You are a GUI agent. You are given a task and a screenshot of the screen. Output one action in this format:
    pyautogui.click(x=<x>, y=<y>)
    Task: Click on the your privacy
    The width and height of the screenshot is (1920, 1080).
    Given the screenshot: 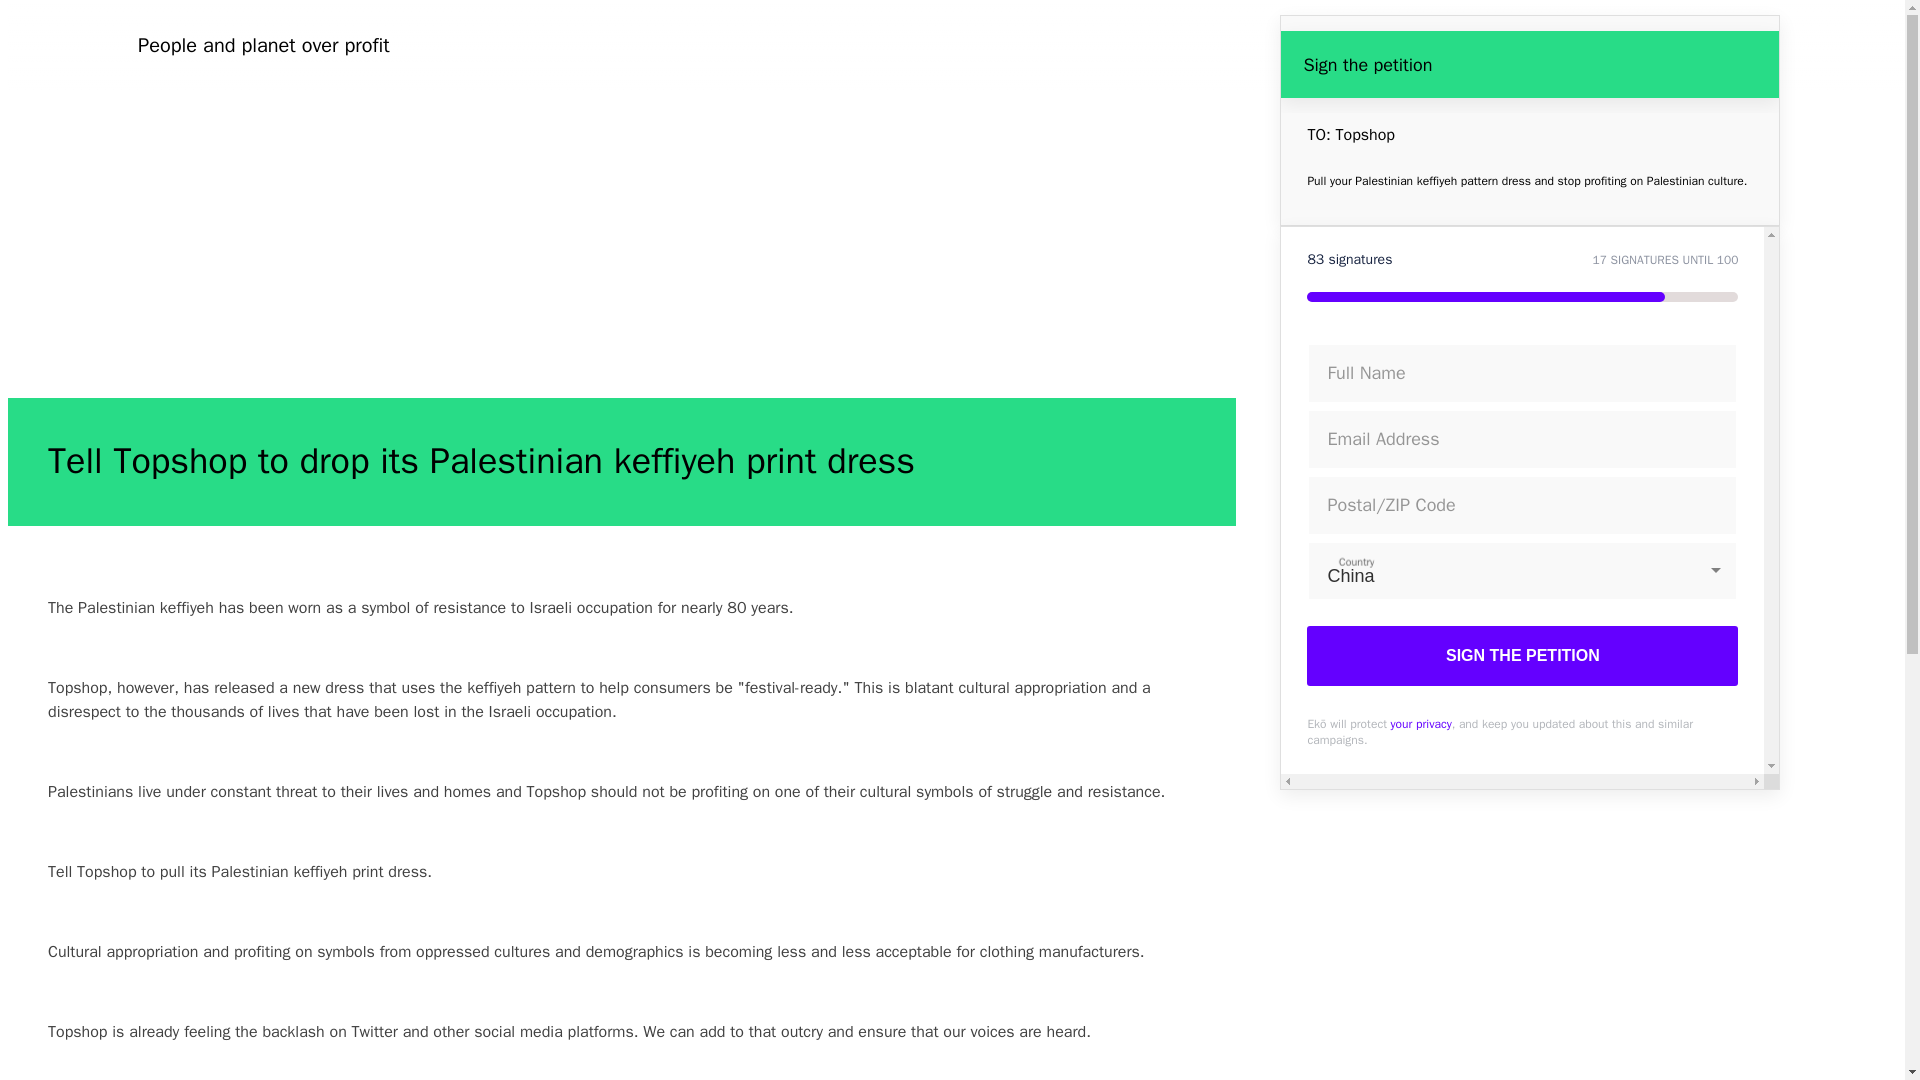 What is the action you would take?
    pyautogui.click(x=1420, y=724)
    